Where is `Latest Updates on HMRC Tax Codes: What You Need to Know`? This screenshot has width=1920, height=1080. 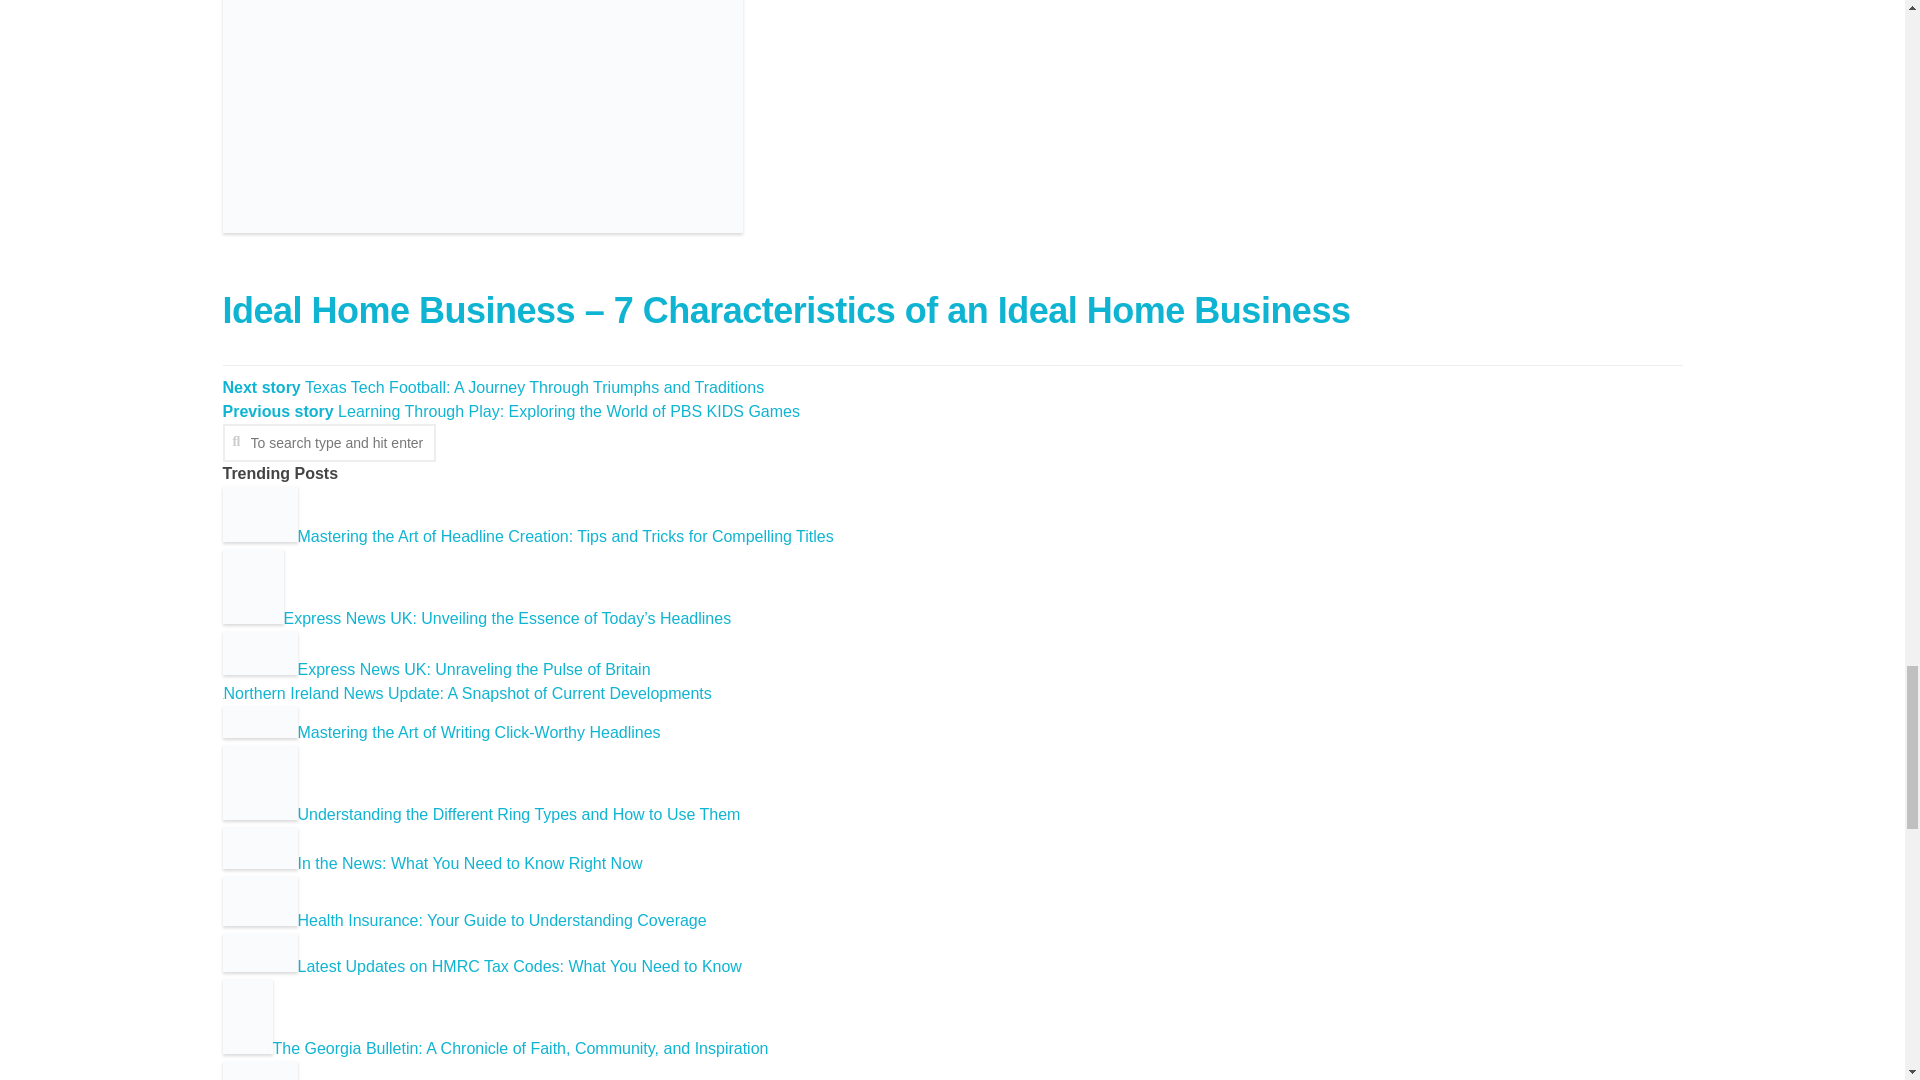
Latest Updates on HMRC Tax Codes: What You Need to Know is located at coordinates (482, 966).